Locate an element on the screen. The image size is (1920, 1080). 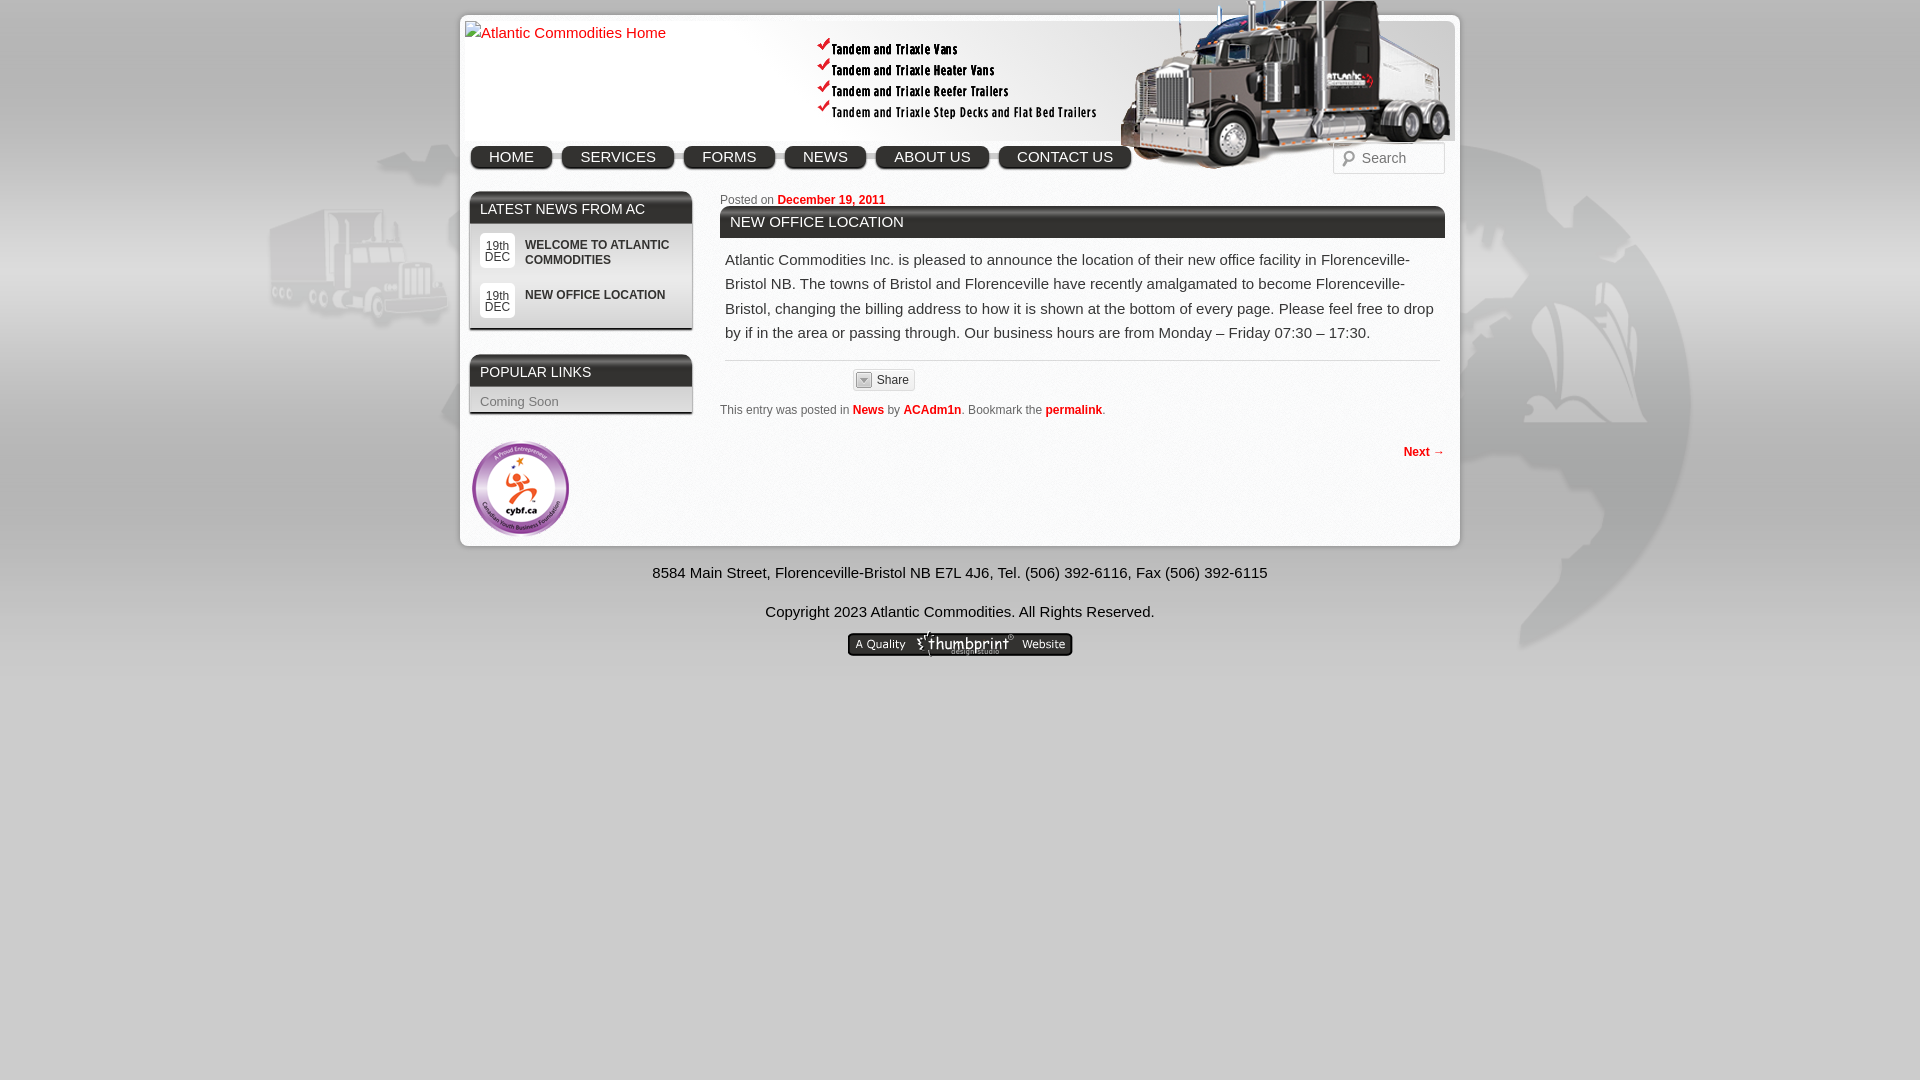
permalink is located at coordinates (1074, 410).